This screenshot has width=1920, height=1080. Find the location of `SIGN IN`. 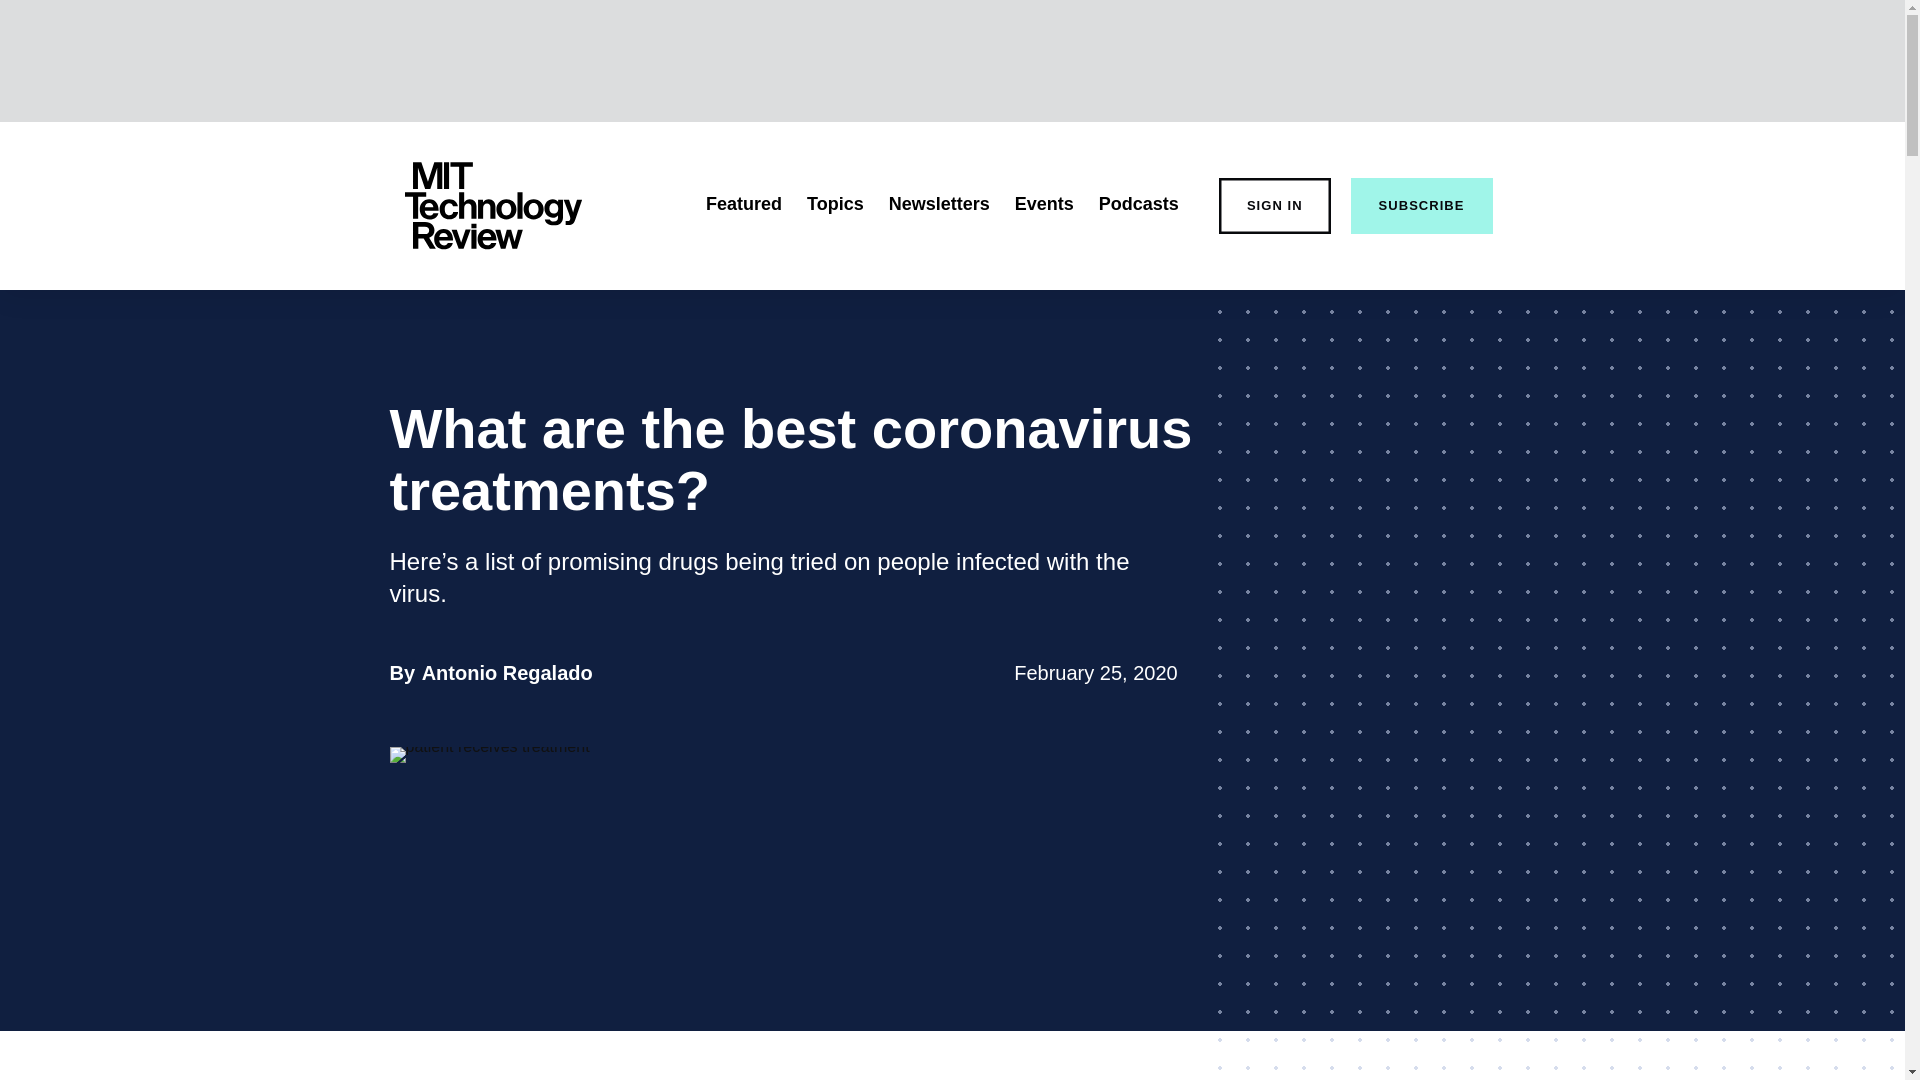

SIGN IN is located at coordinates (1274, 206).